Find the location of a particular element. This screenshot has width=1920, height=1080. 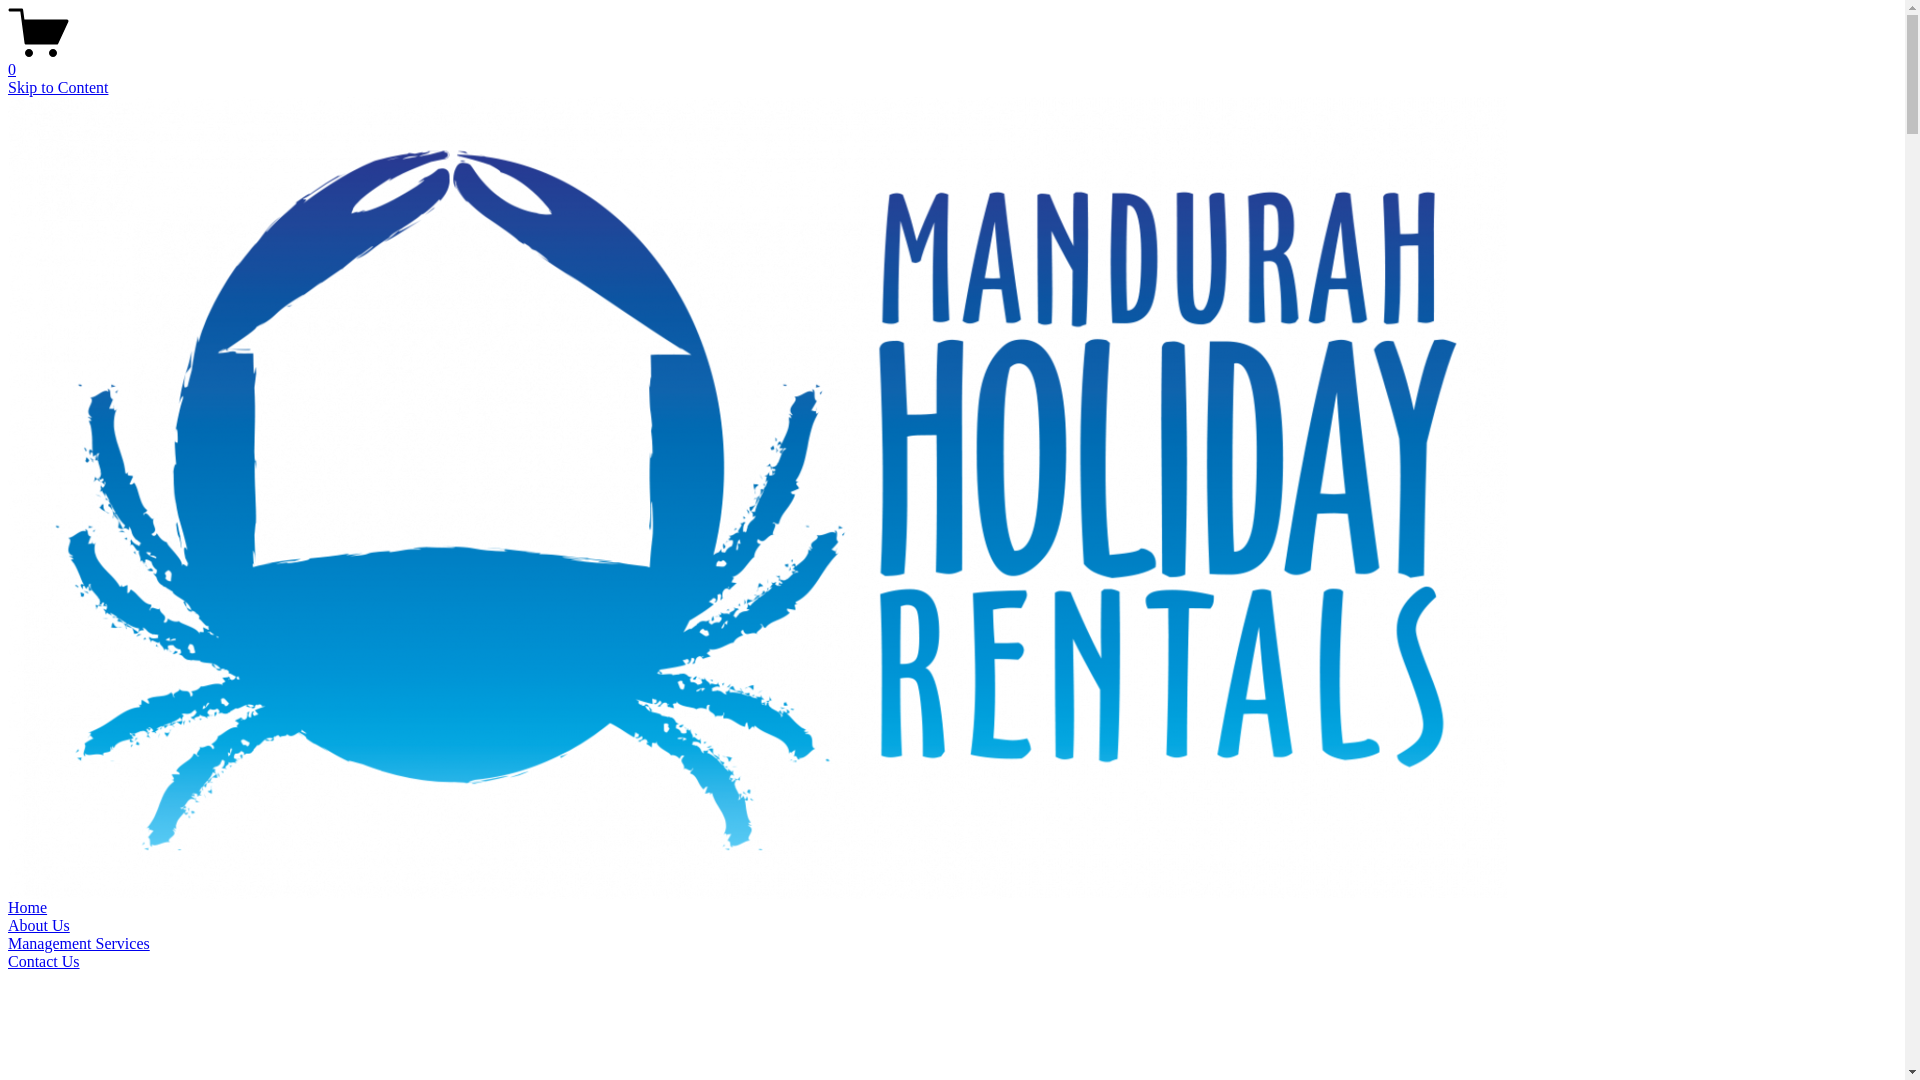

0 is located at coordinates (952, 61).